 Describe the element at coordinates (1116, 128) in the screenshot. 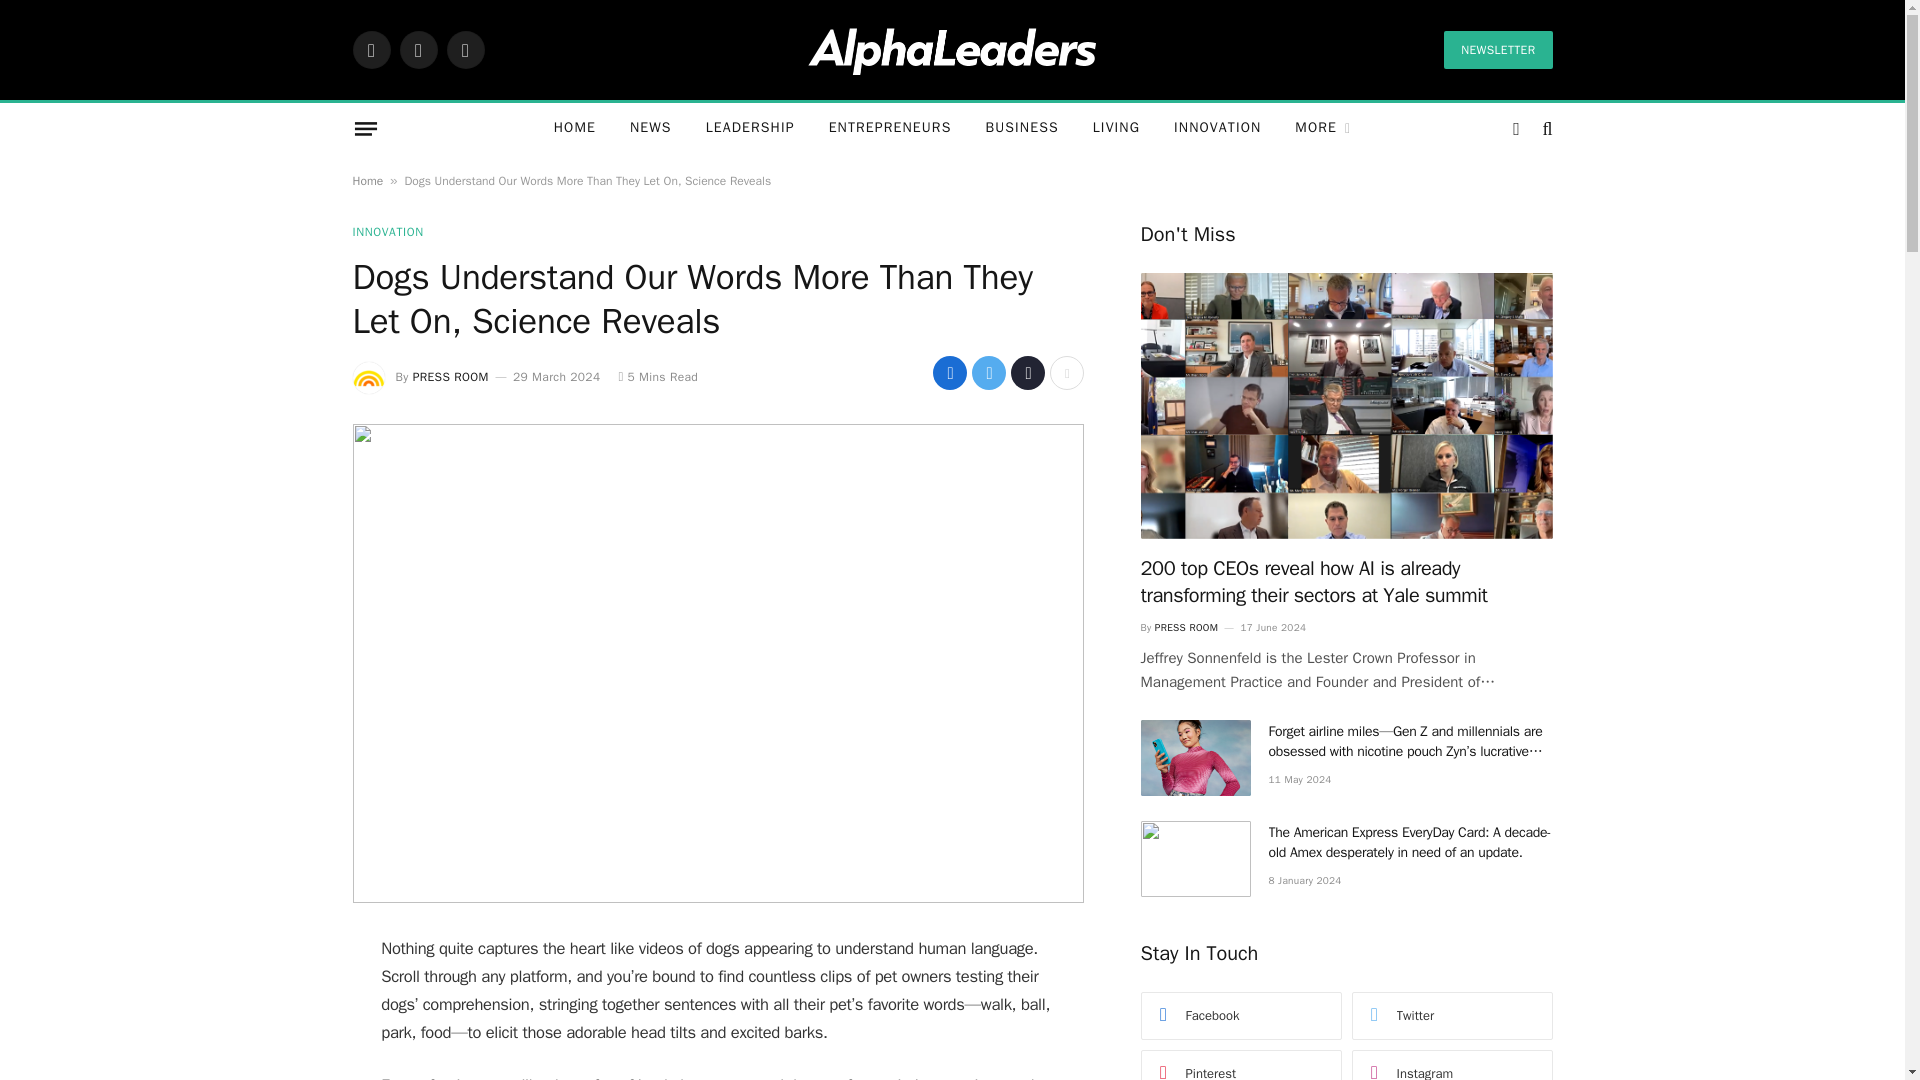

I see `LIVING` at that location.